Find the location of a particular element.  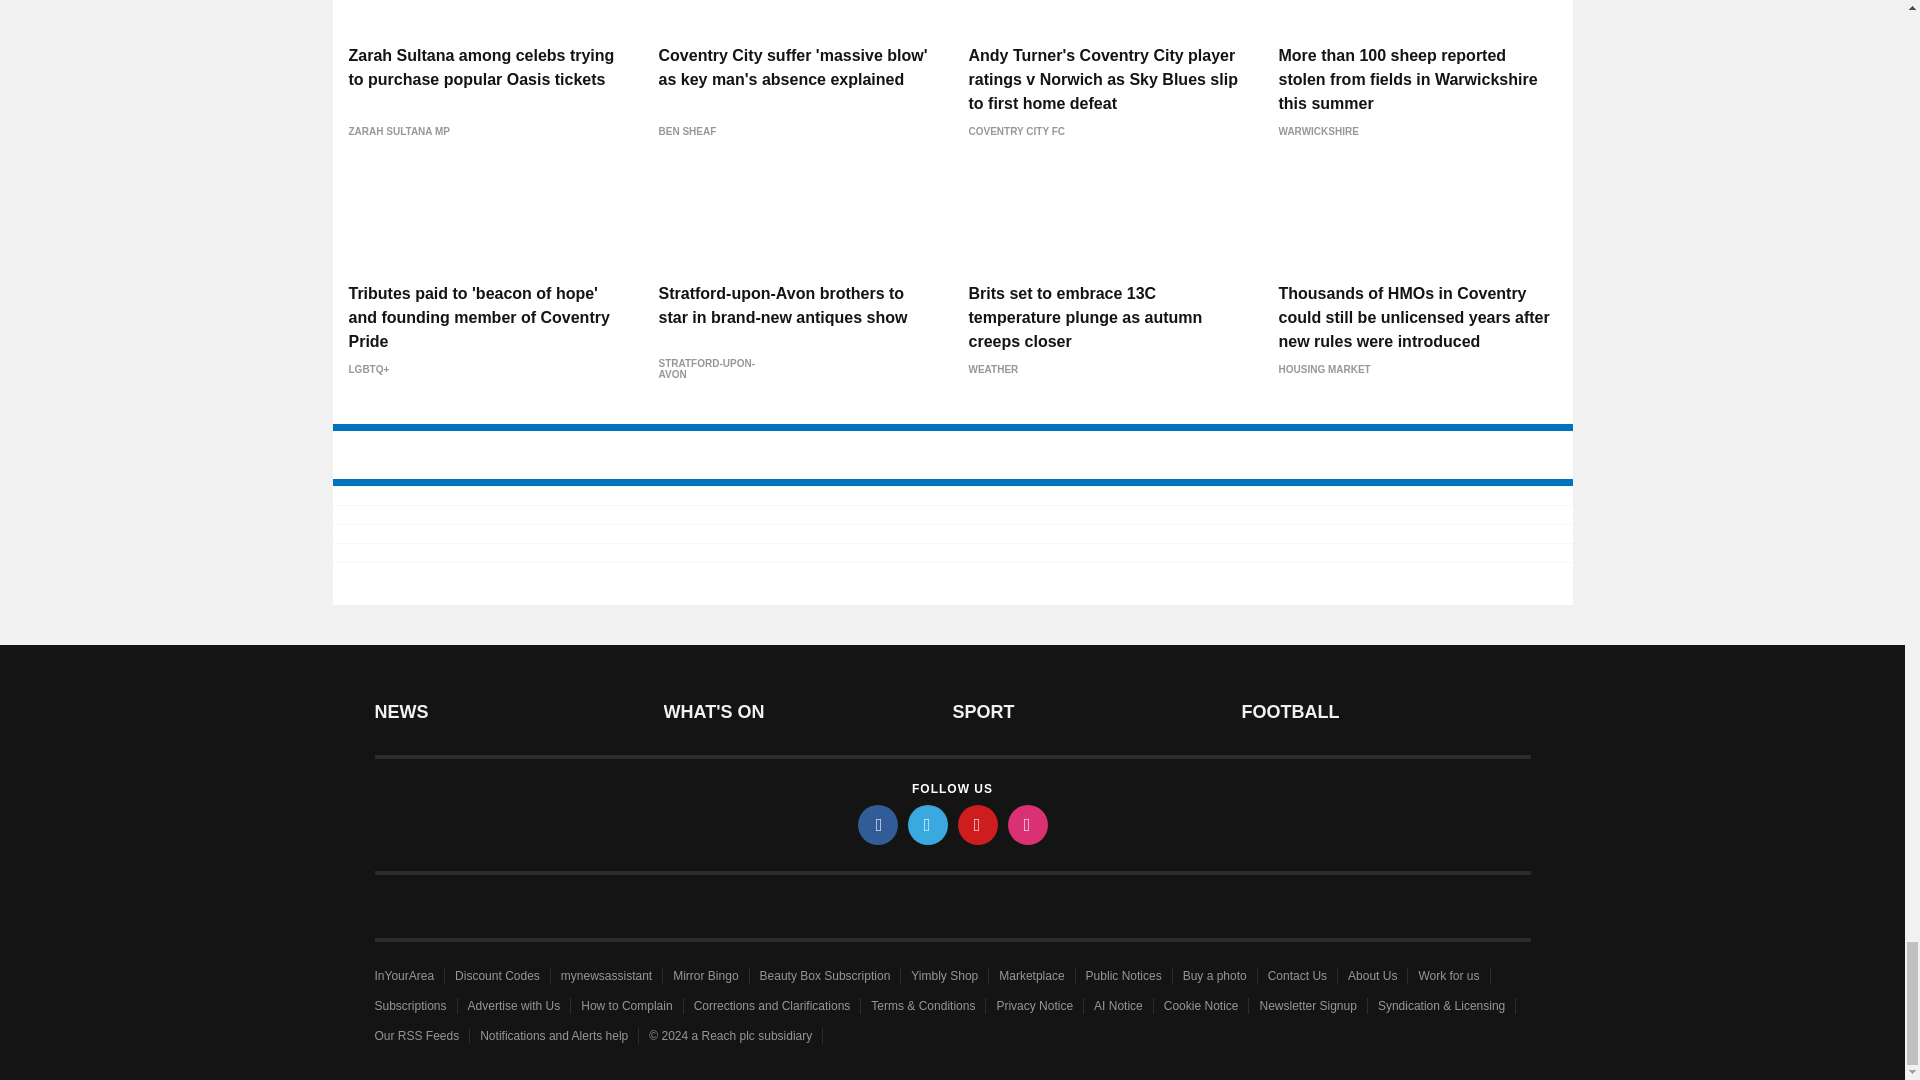

twitter is located at coordinates (928, 824).